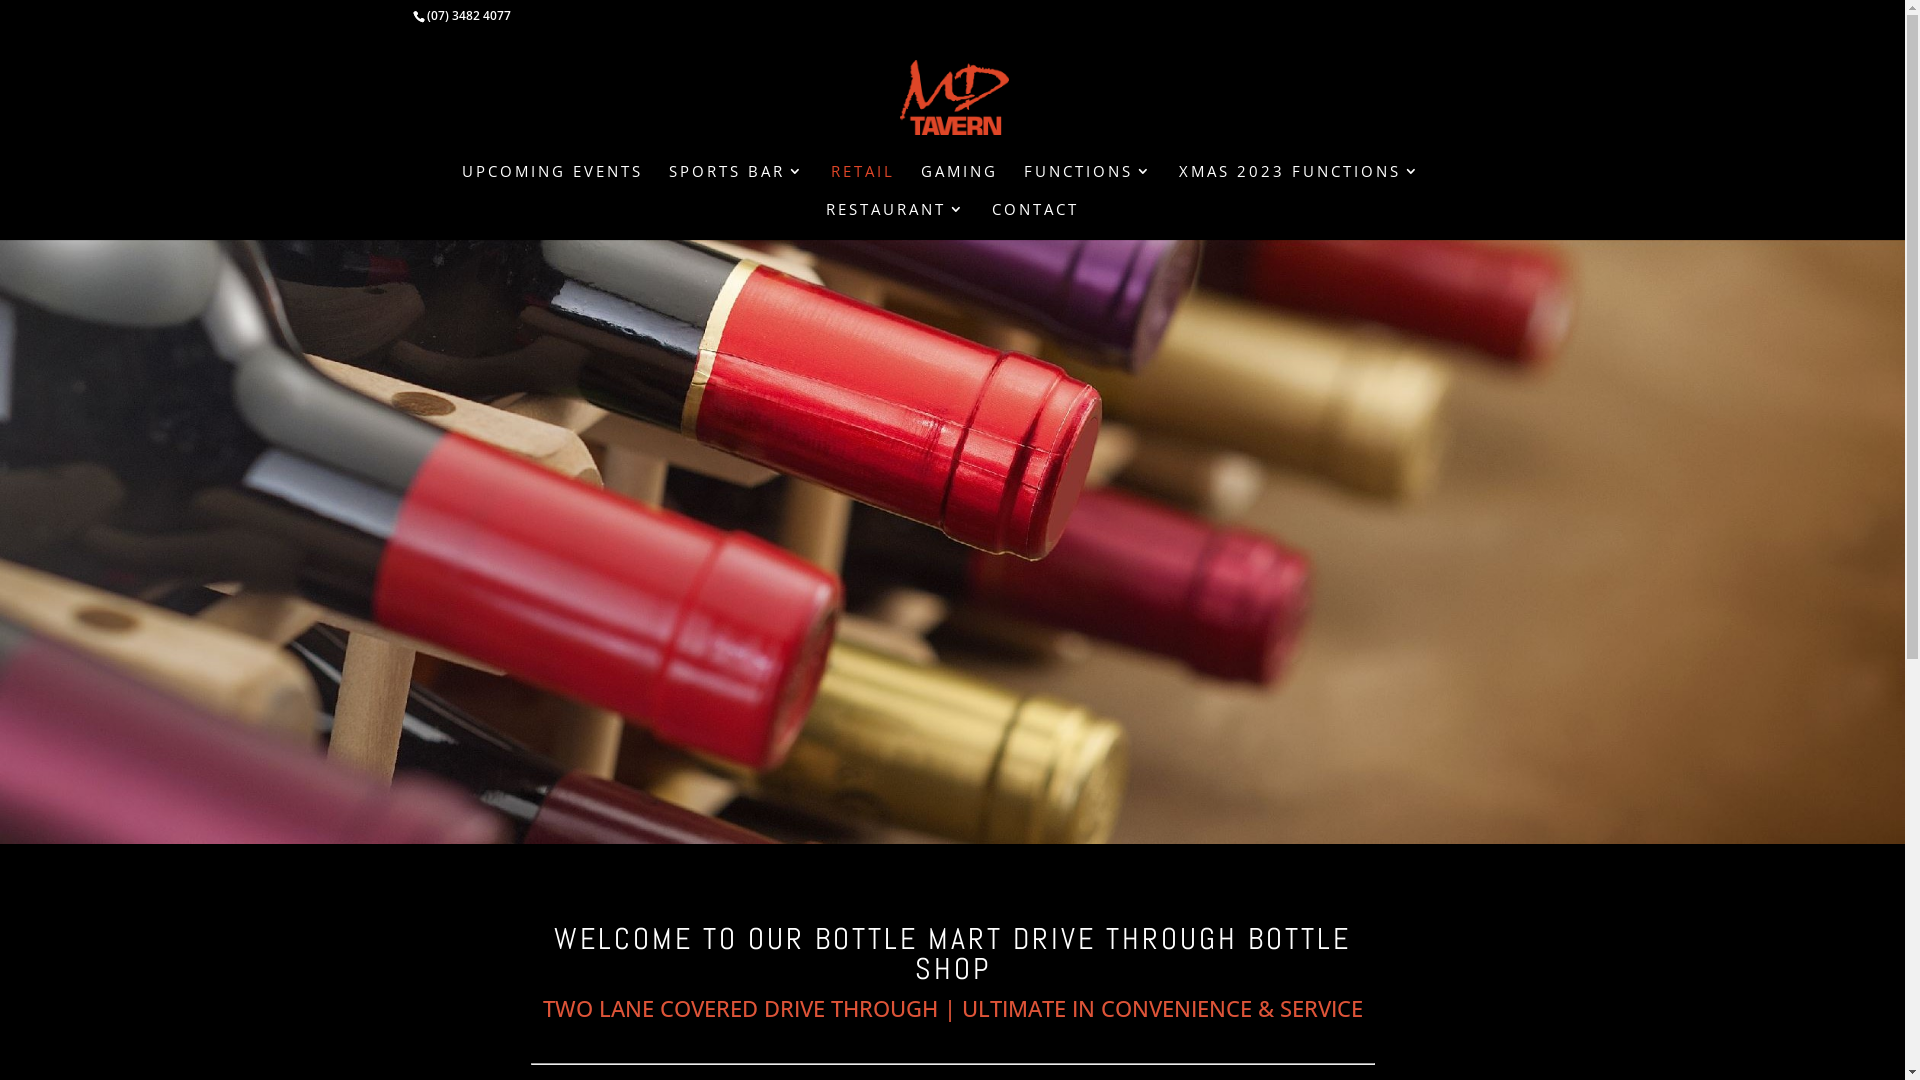  Describe the element at coordinates (896, 221) in the screenshot. I see `RESTAURANT` at that location.